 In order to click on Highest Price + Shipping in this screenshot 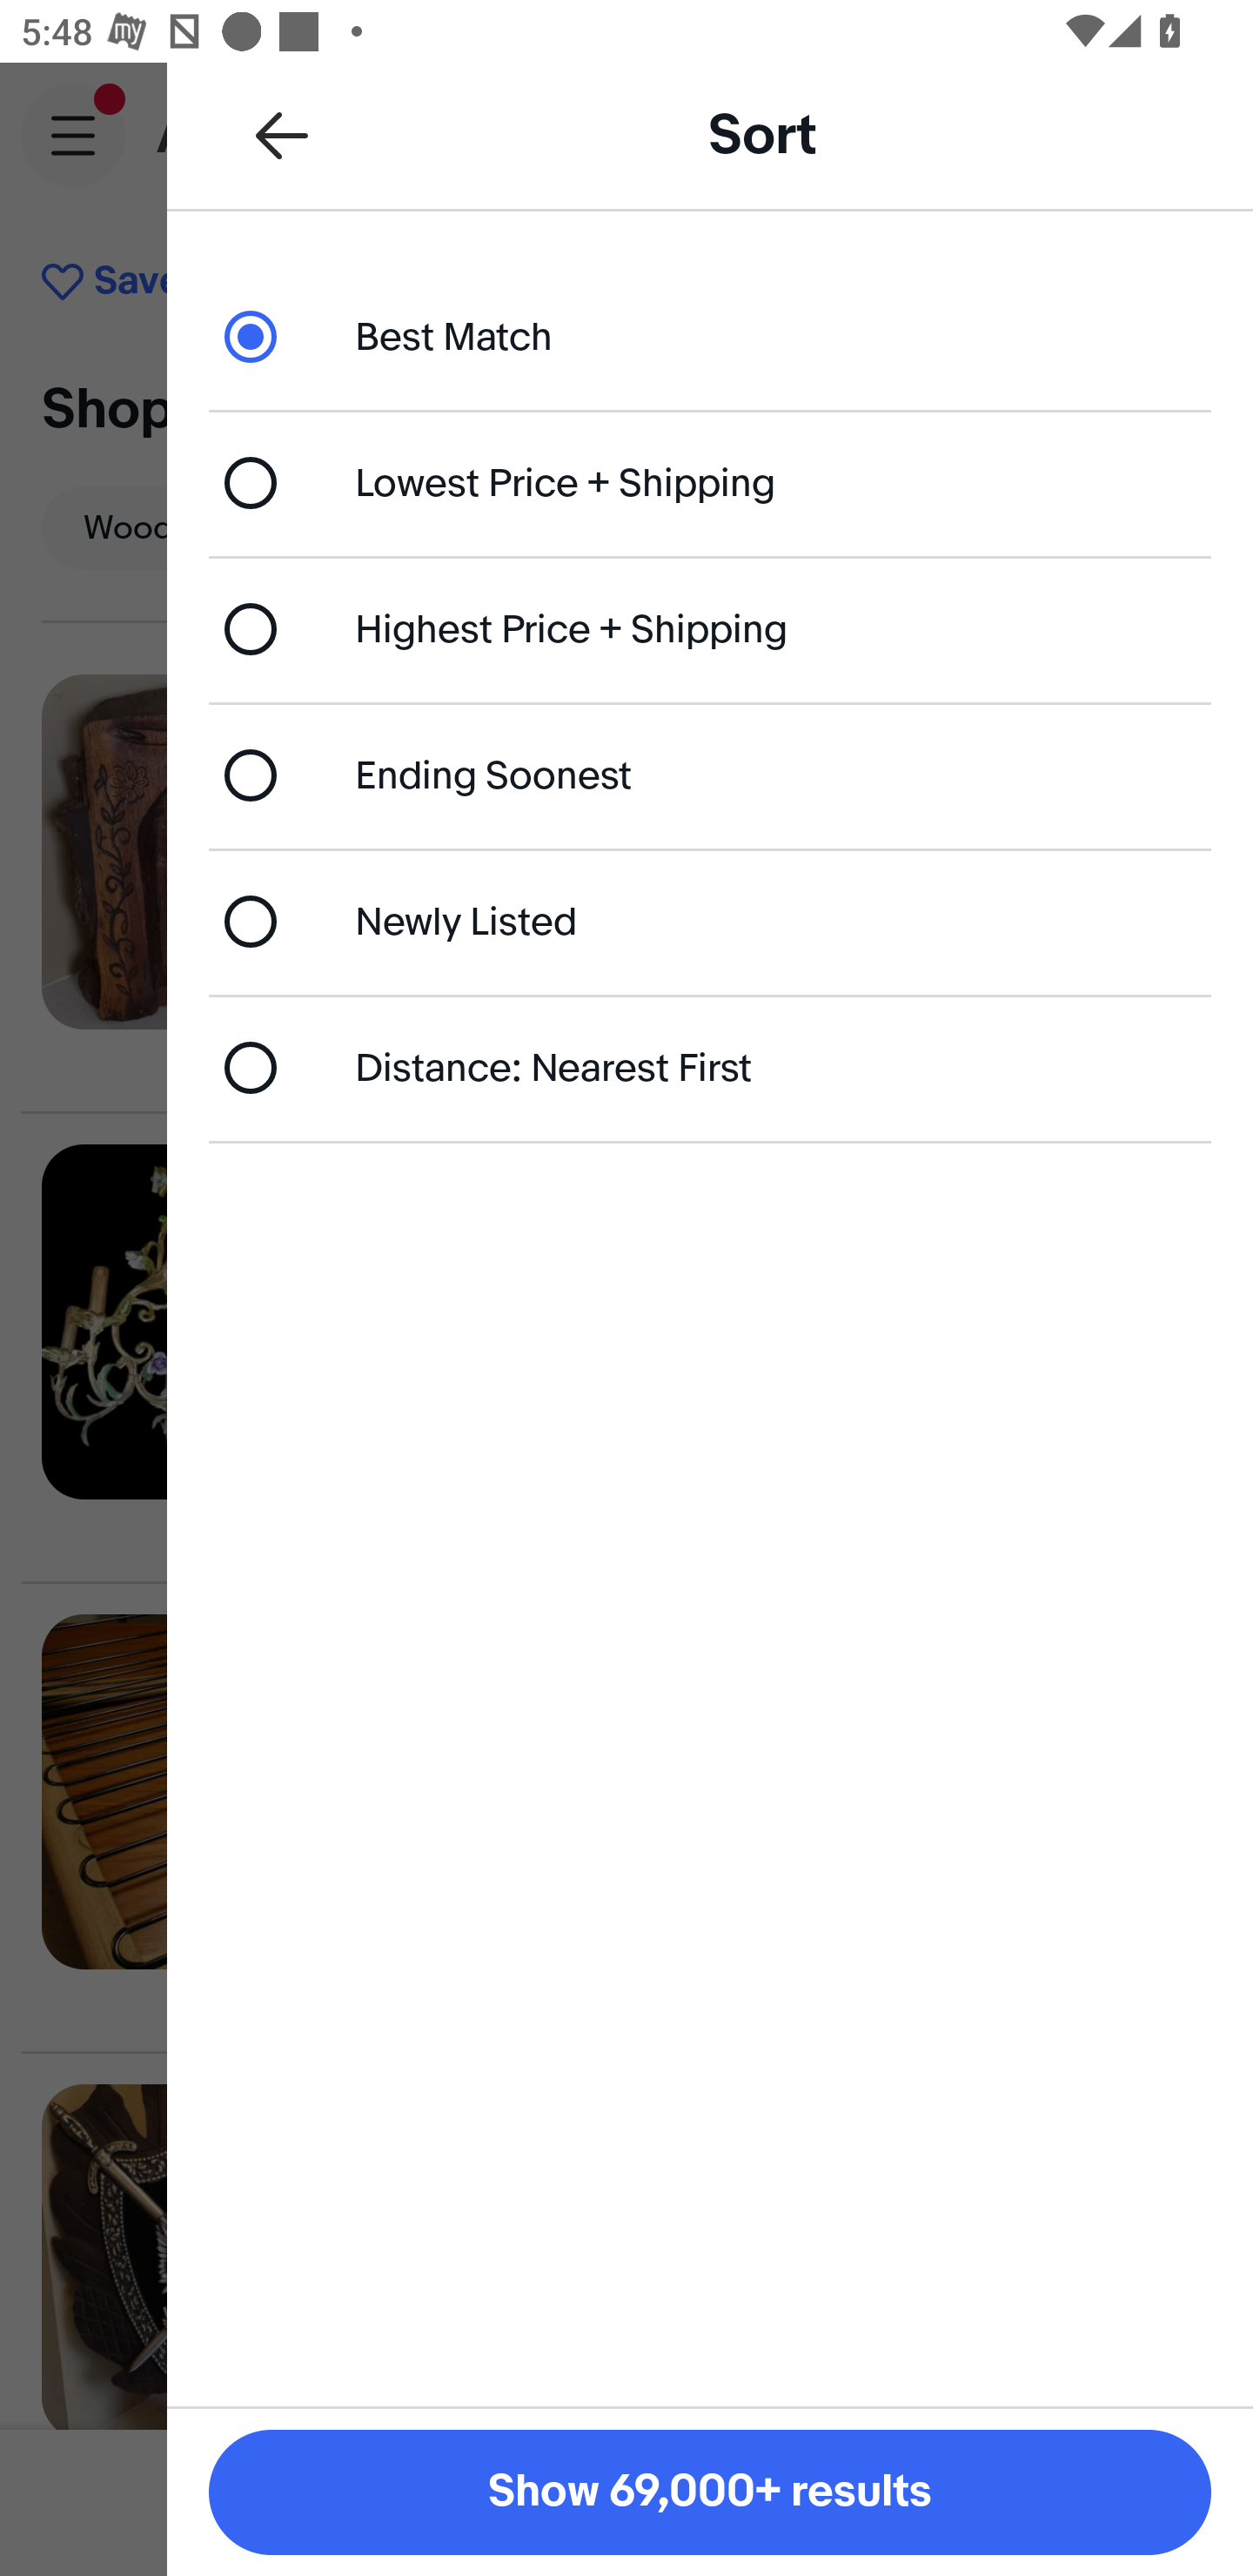, I will do `click(710, 630)`.